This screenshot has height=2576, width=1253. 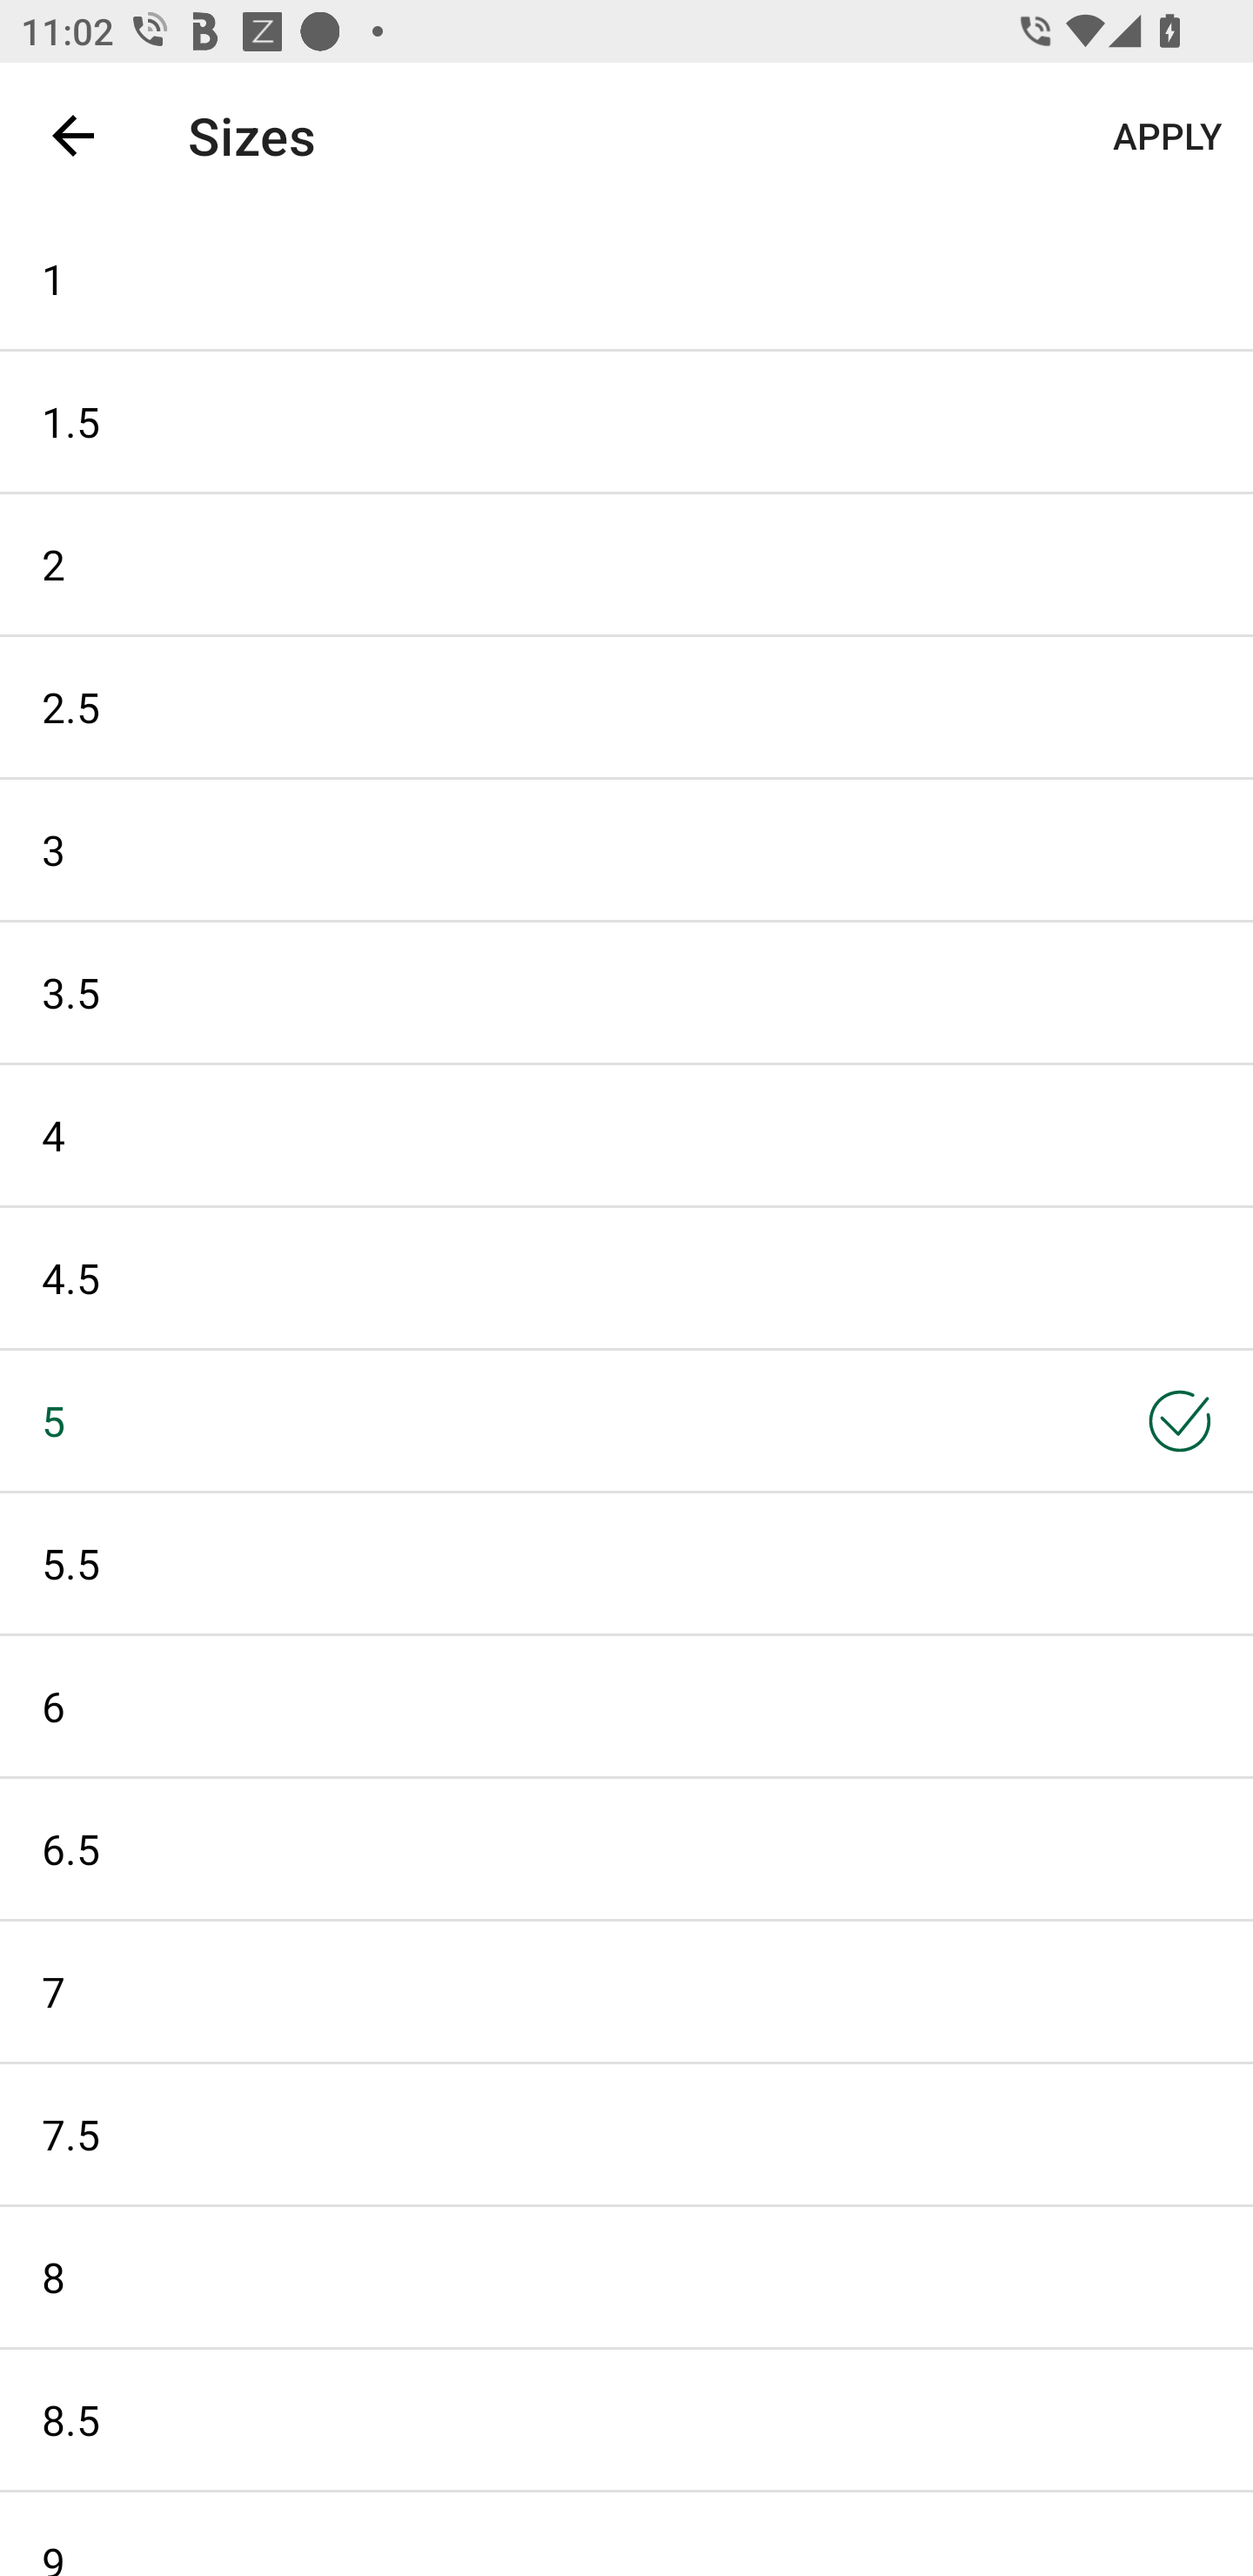 What do you see at coordinates (626, 2134) in the screenshot?
I see `7.5` at bounding box center [626, 2134].